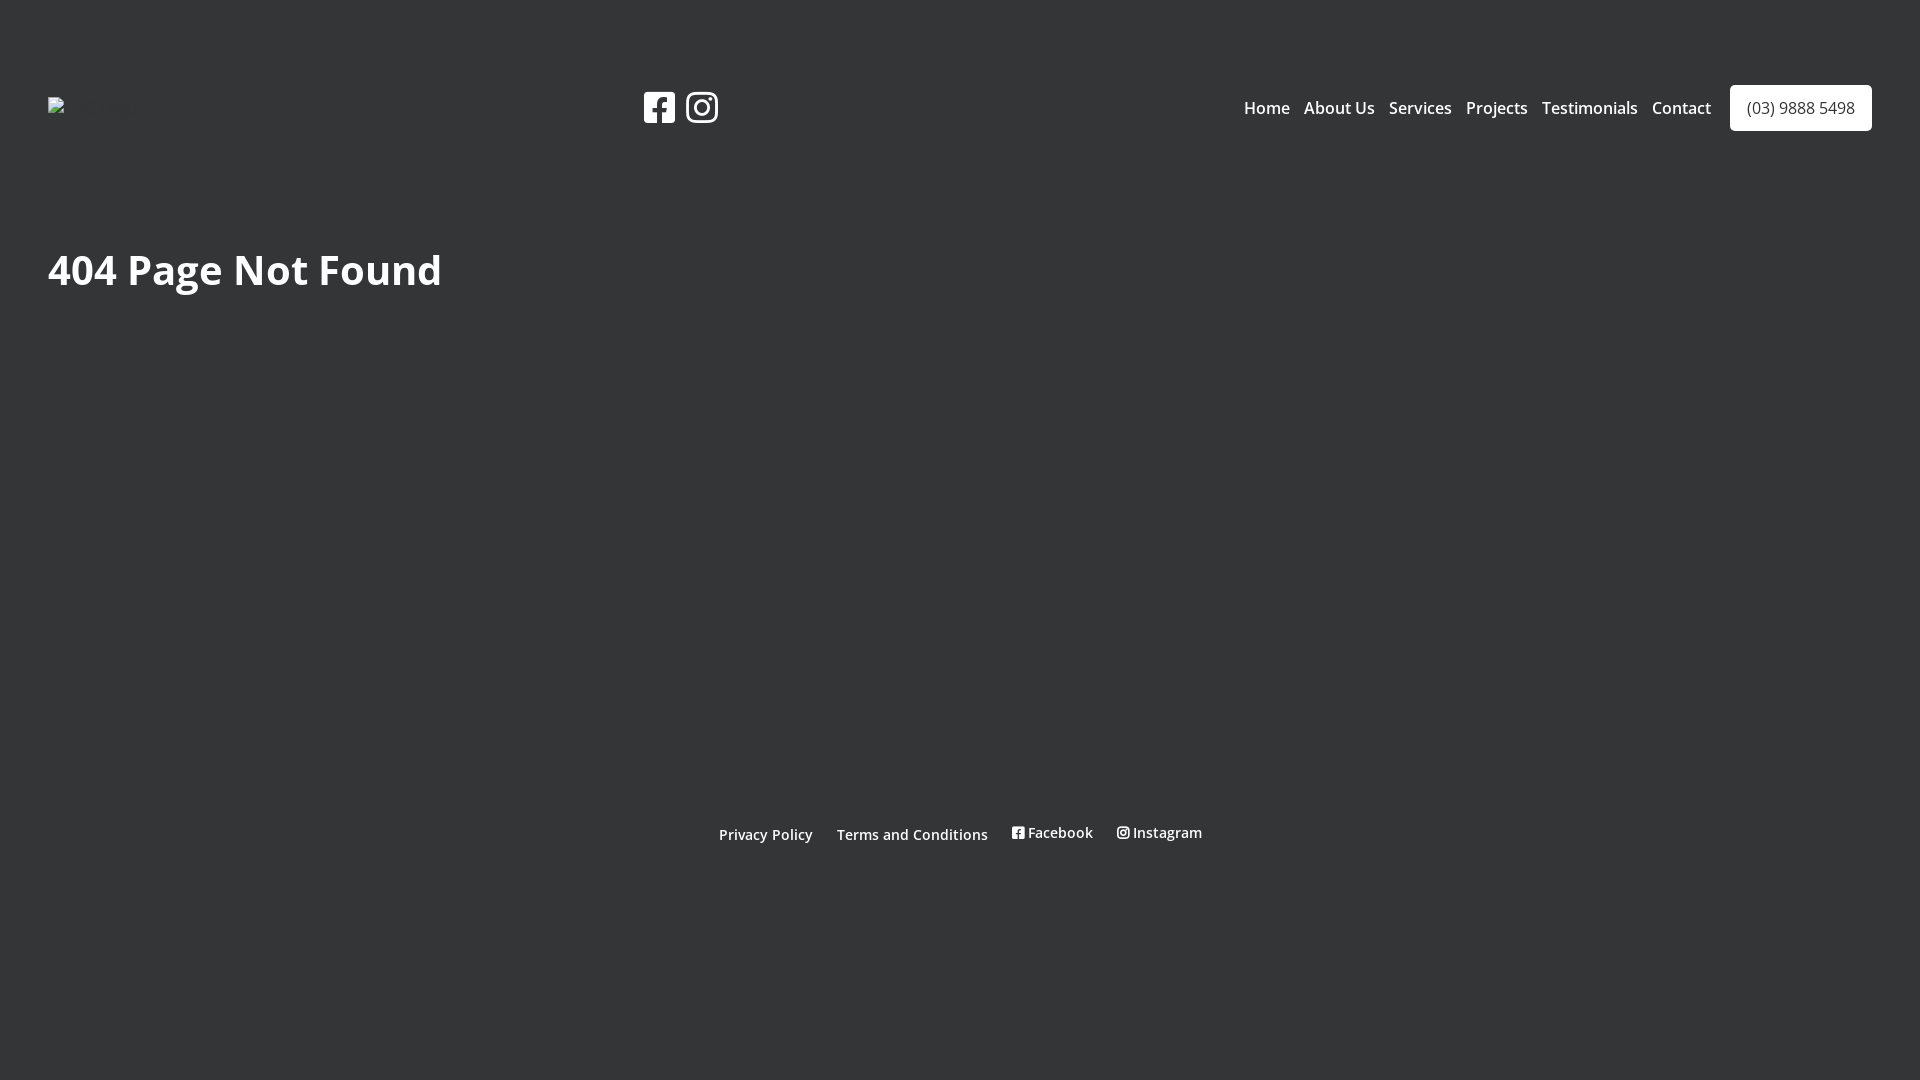  Describe the element at coordinates (1590, 107) in the screenshot. I see `Testimonials` at that location.